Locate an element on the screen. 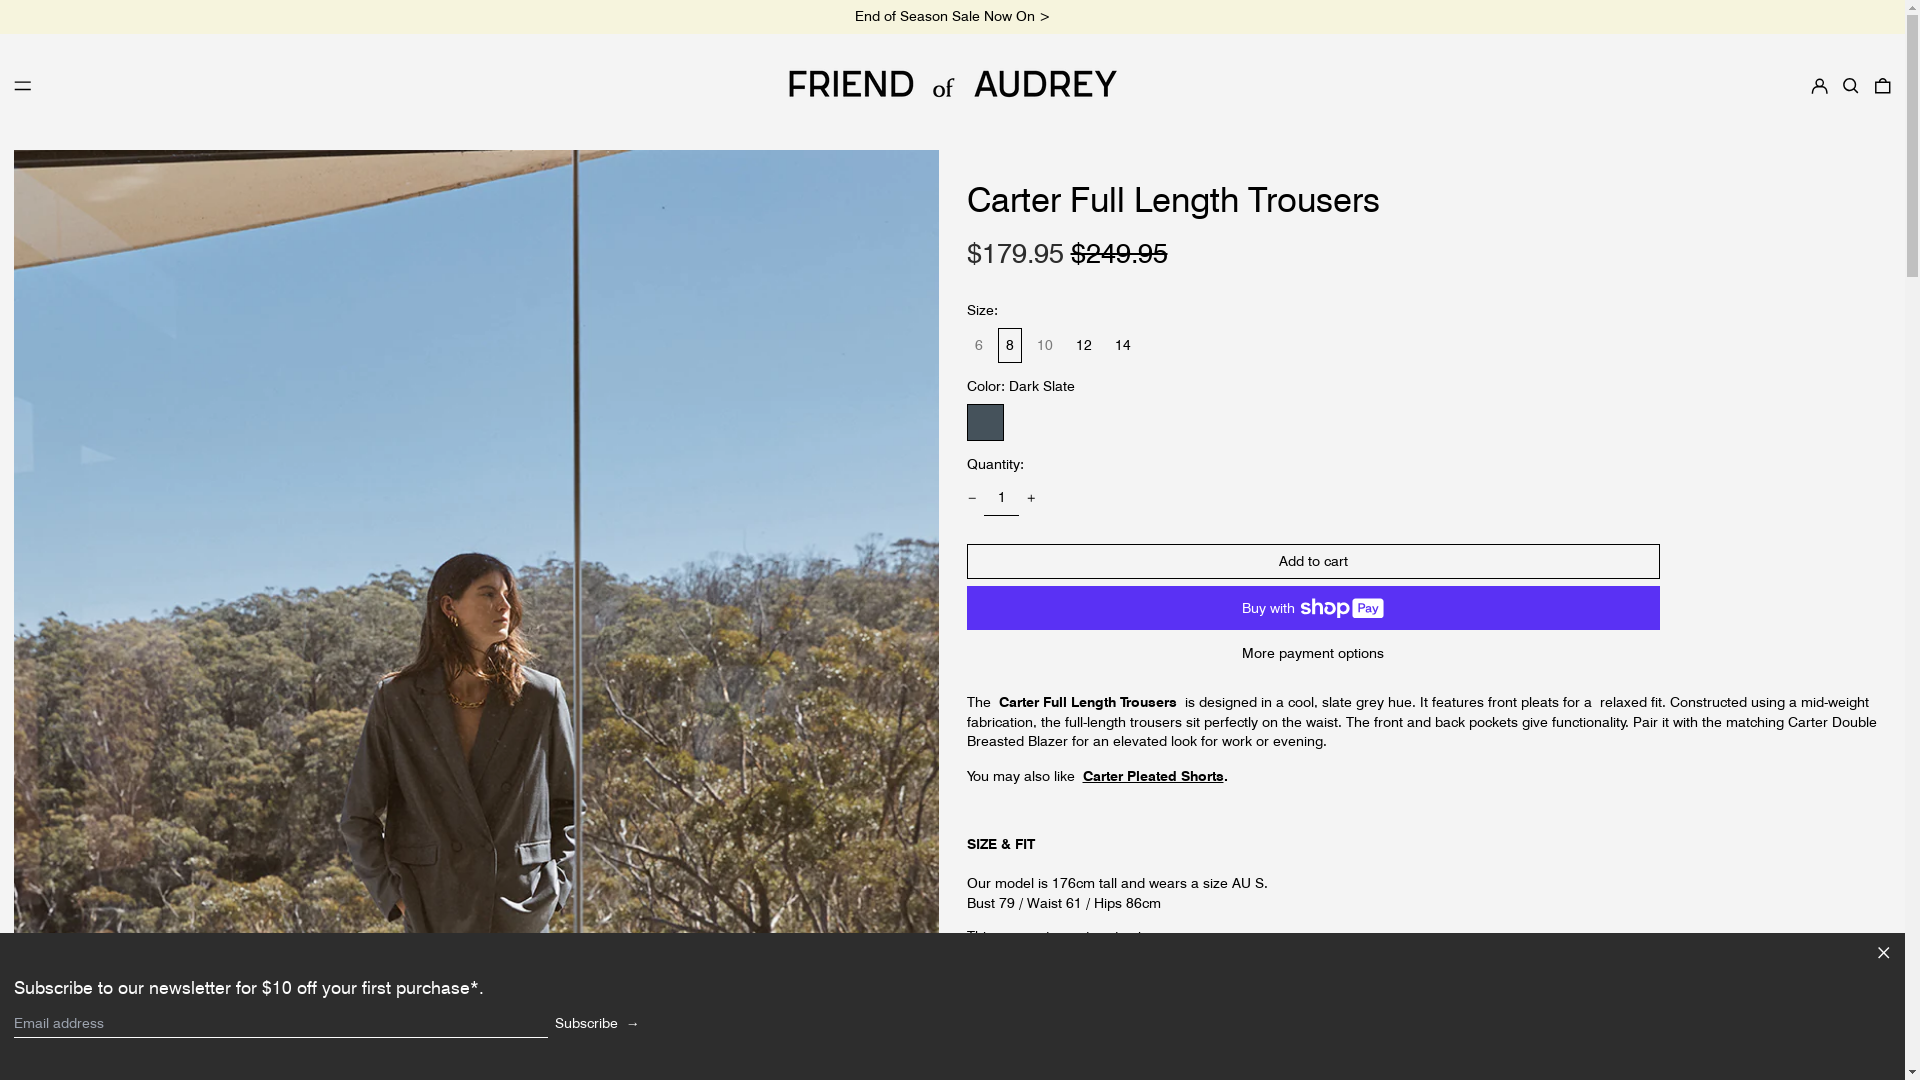 The image size is (1920, 1080). Menu is located at coordinates (23, 85).